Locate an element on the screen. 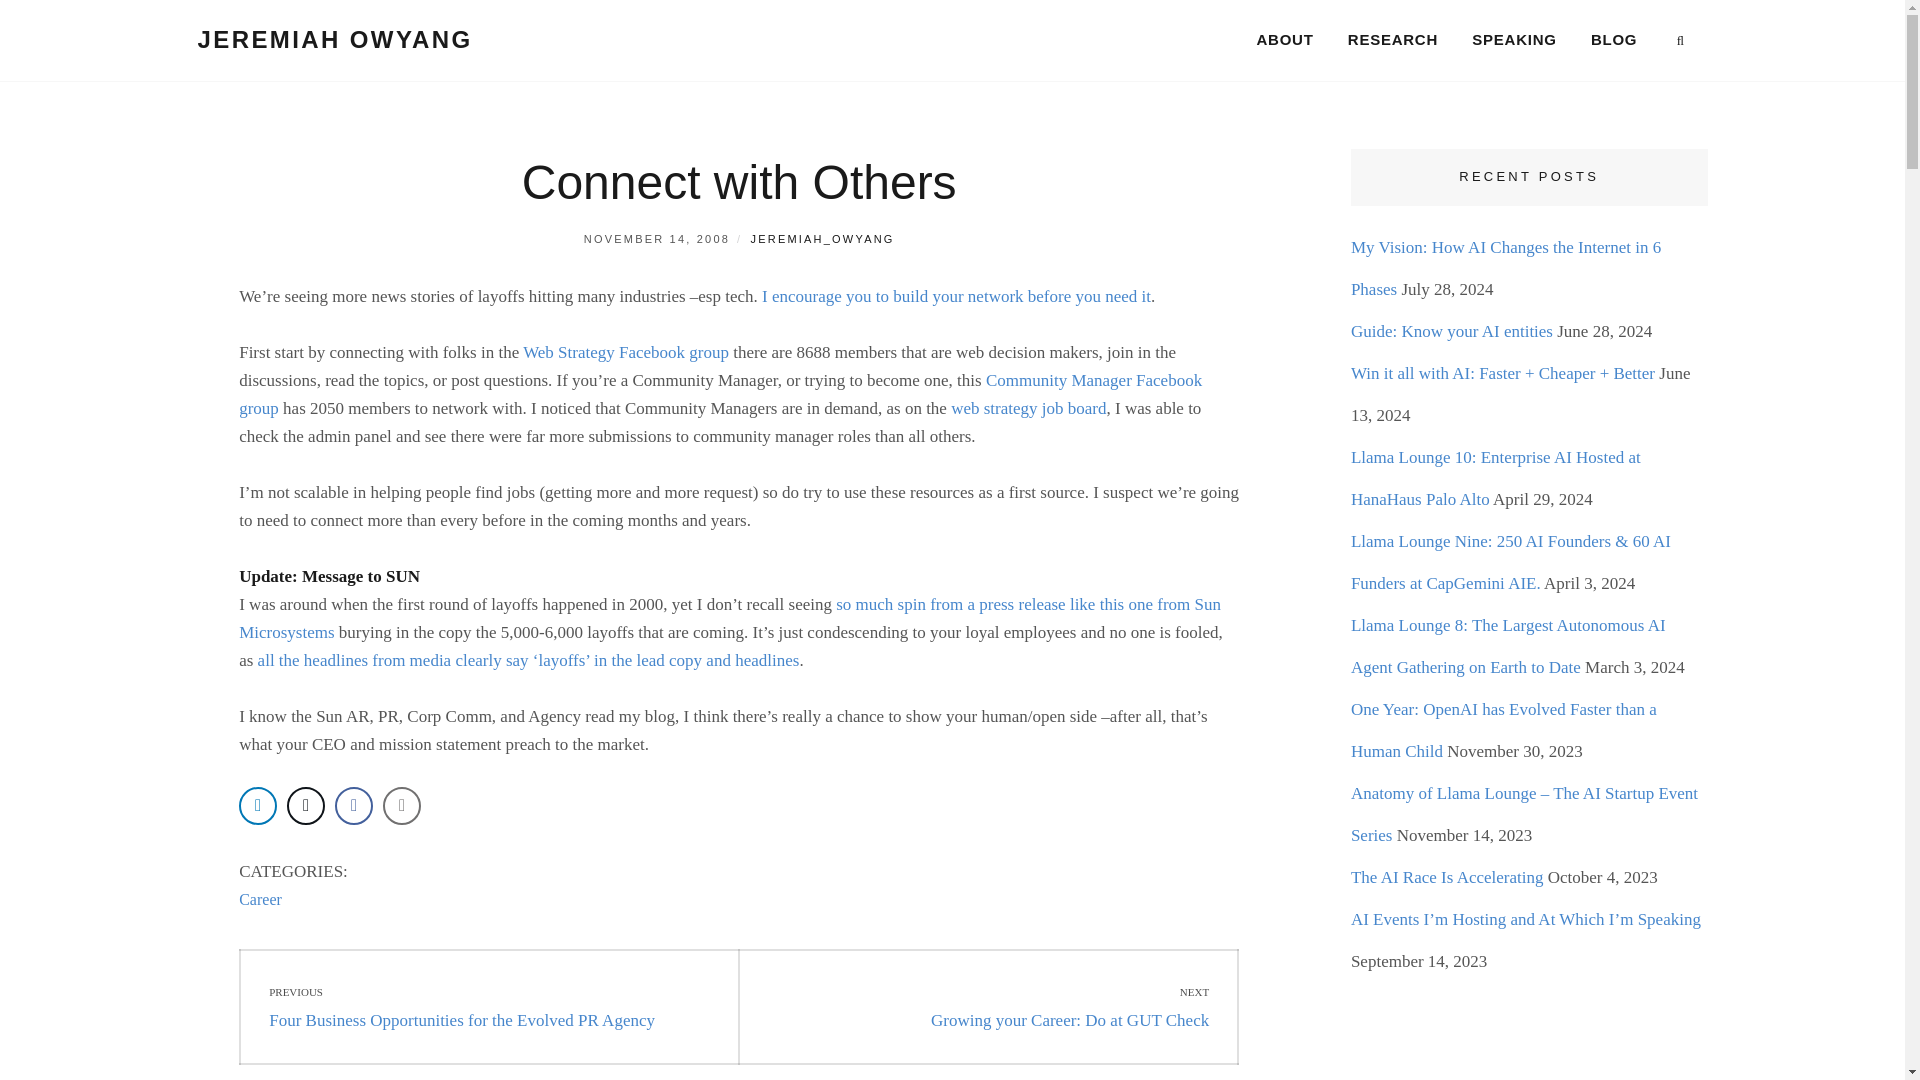  RESEARCH is located at coordinates (988, 1006).